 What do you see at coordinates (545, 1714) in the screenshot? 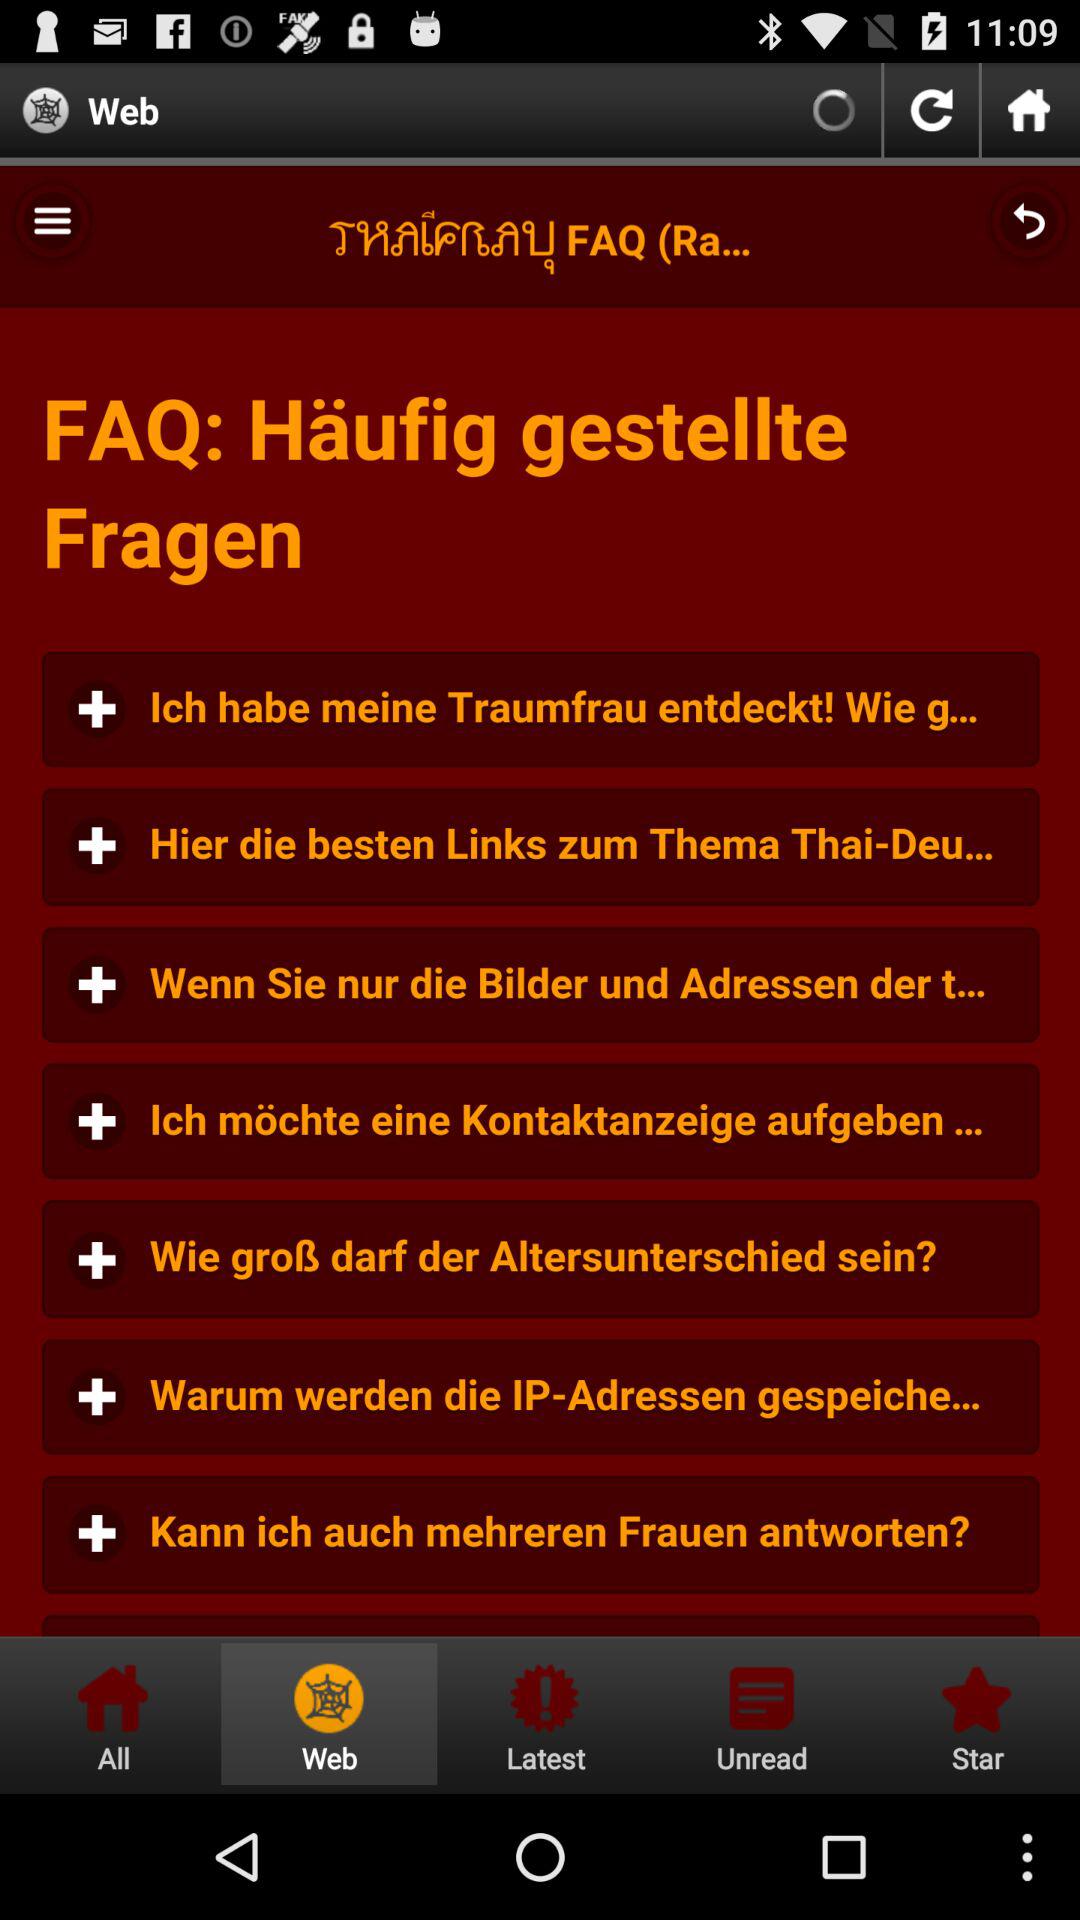
I see `view important notifications` at bounding box center [545, 1714].